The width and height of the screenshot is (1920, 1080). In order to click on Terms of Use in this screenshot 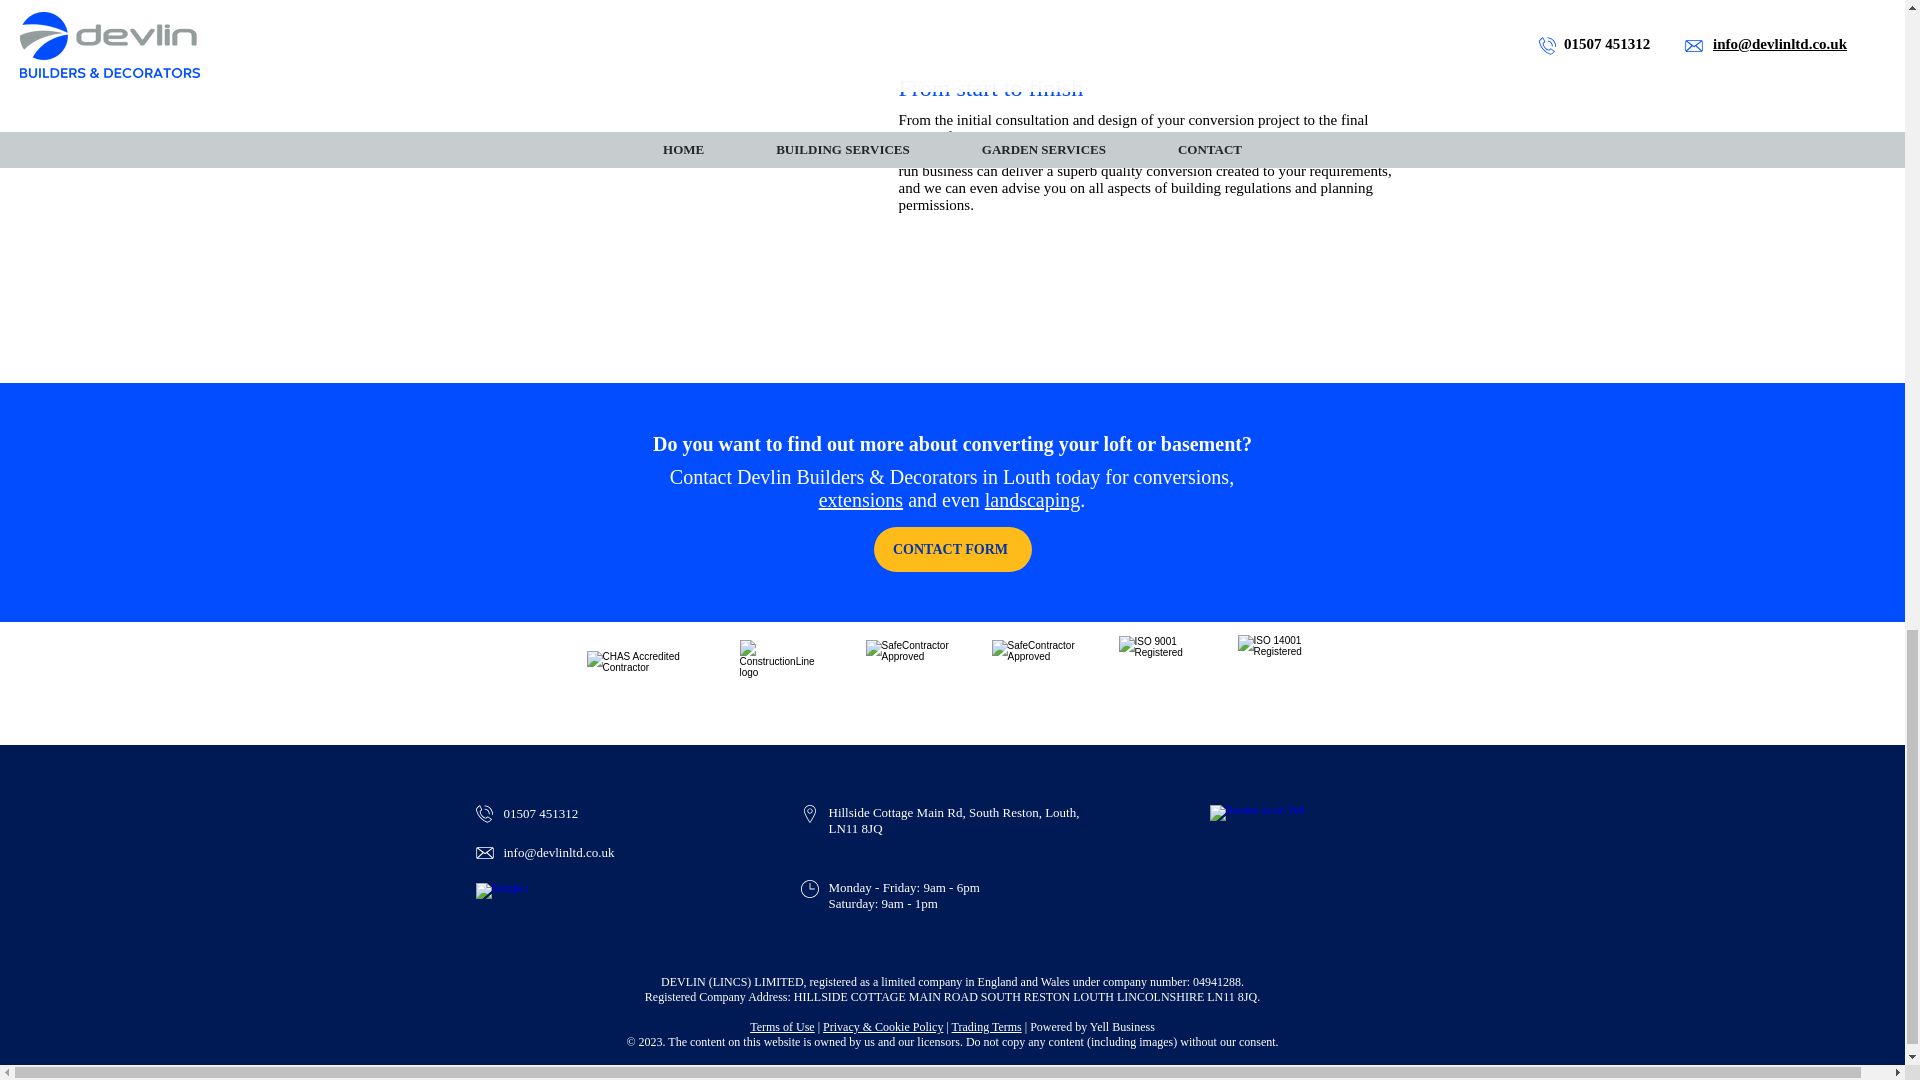, I will do `click(782, 1026)`.